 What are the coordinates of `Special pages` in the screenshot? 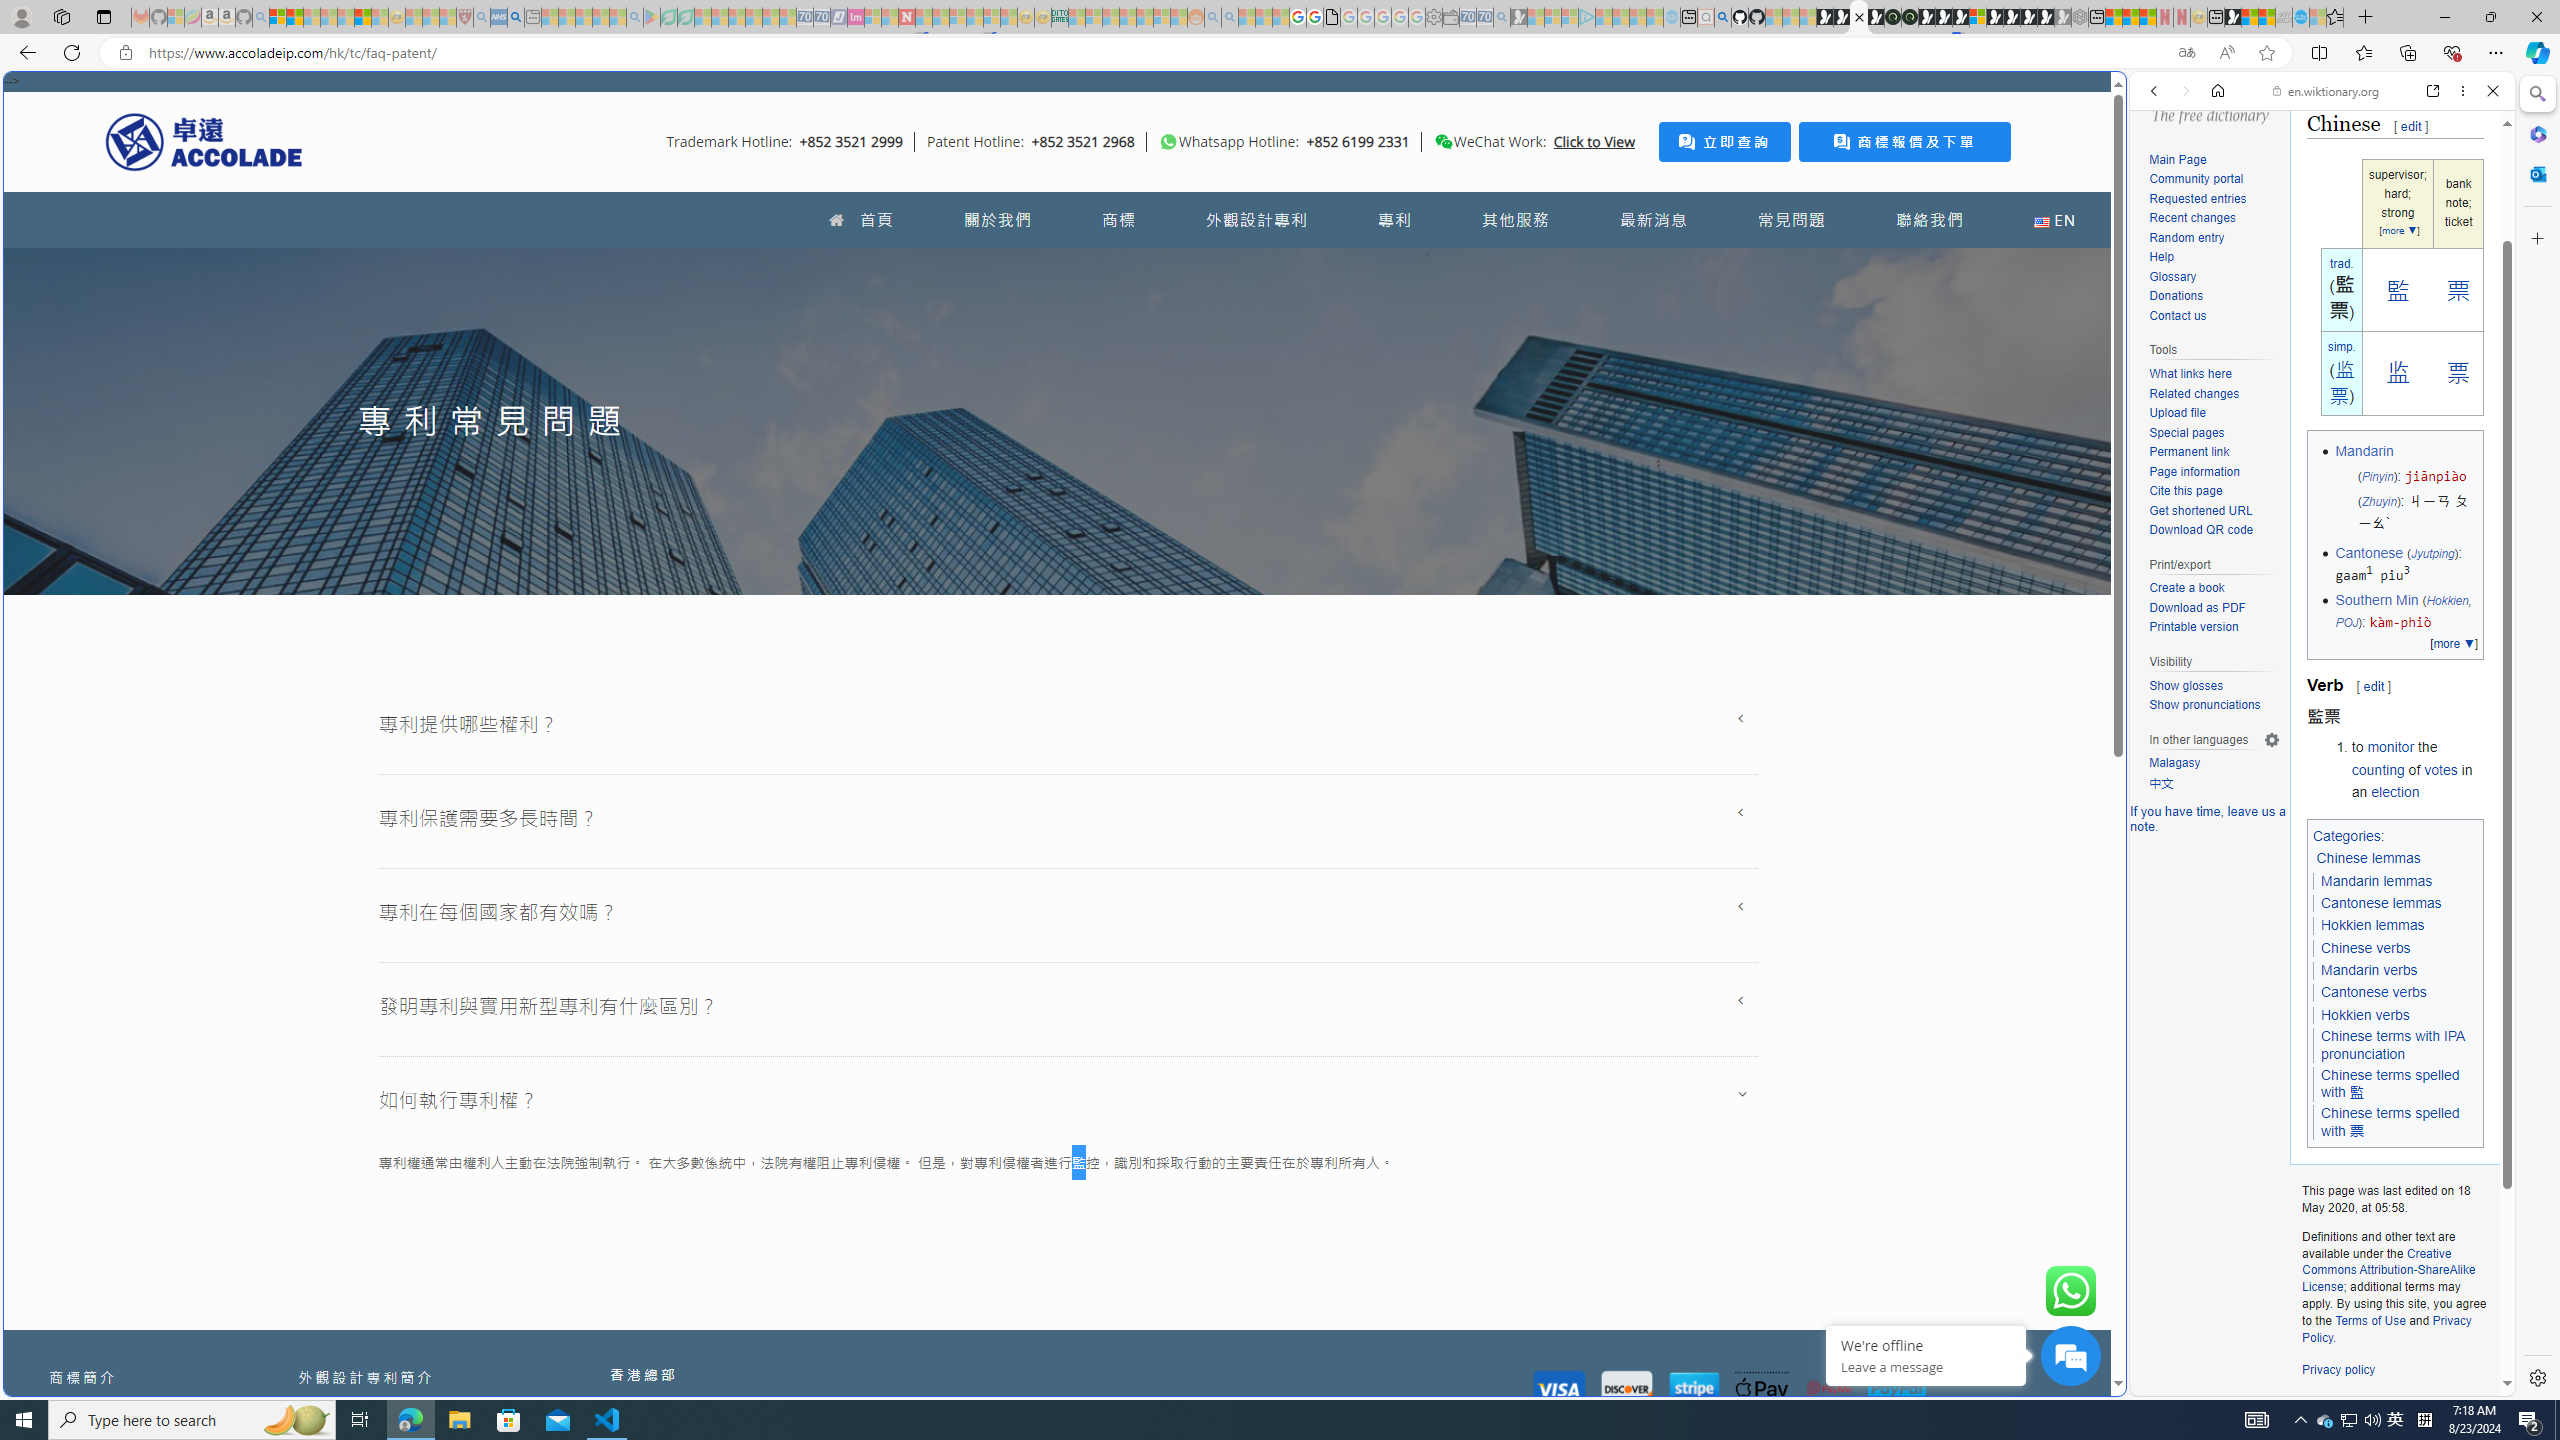 It's located at (2186, 432).